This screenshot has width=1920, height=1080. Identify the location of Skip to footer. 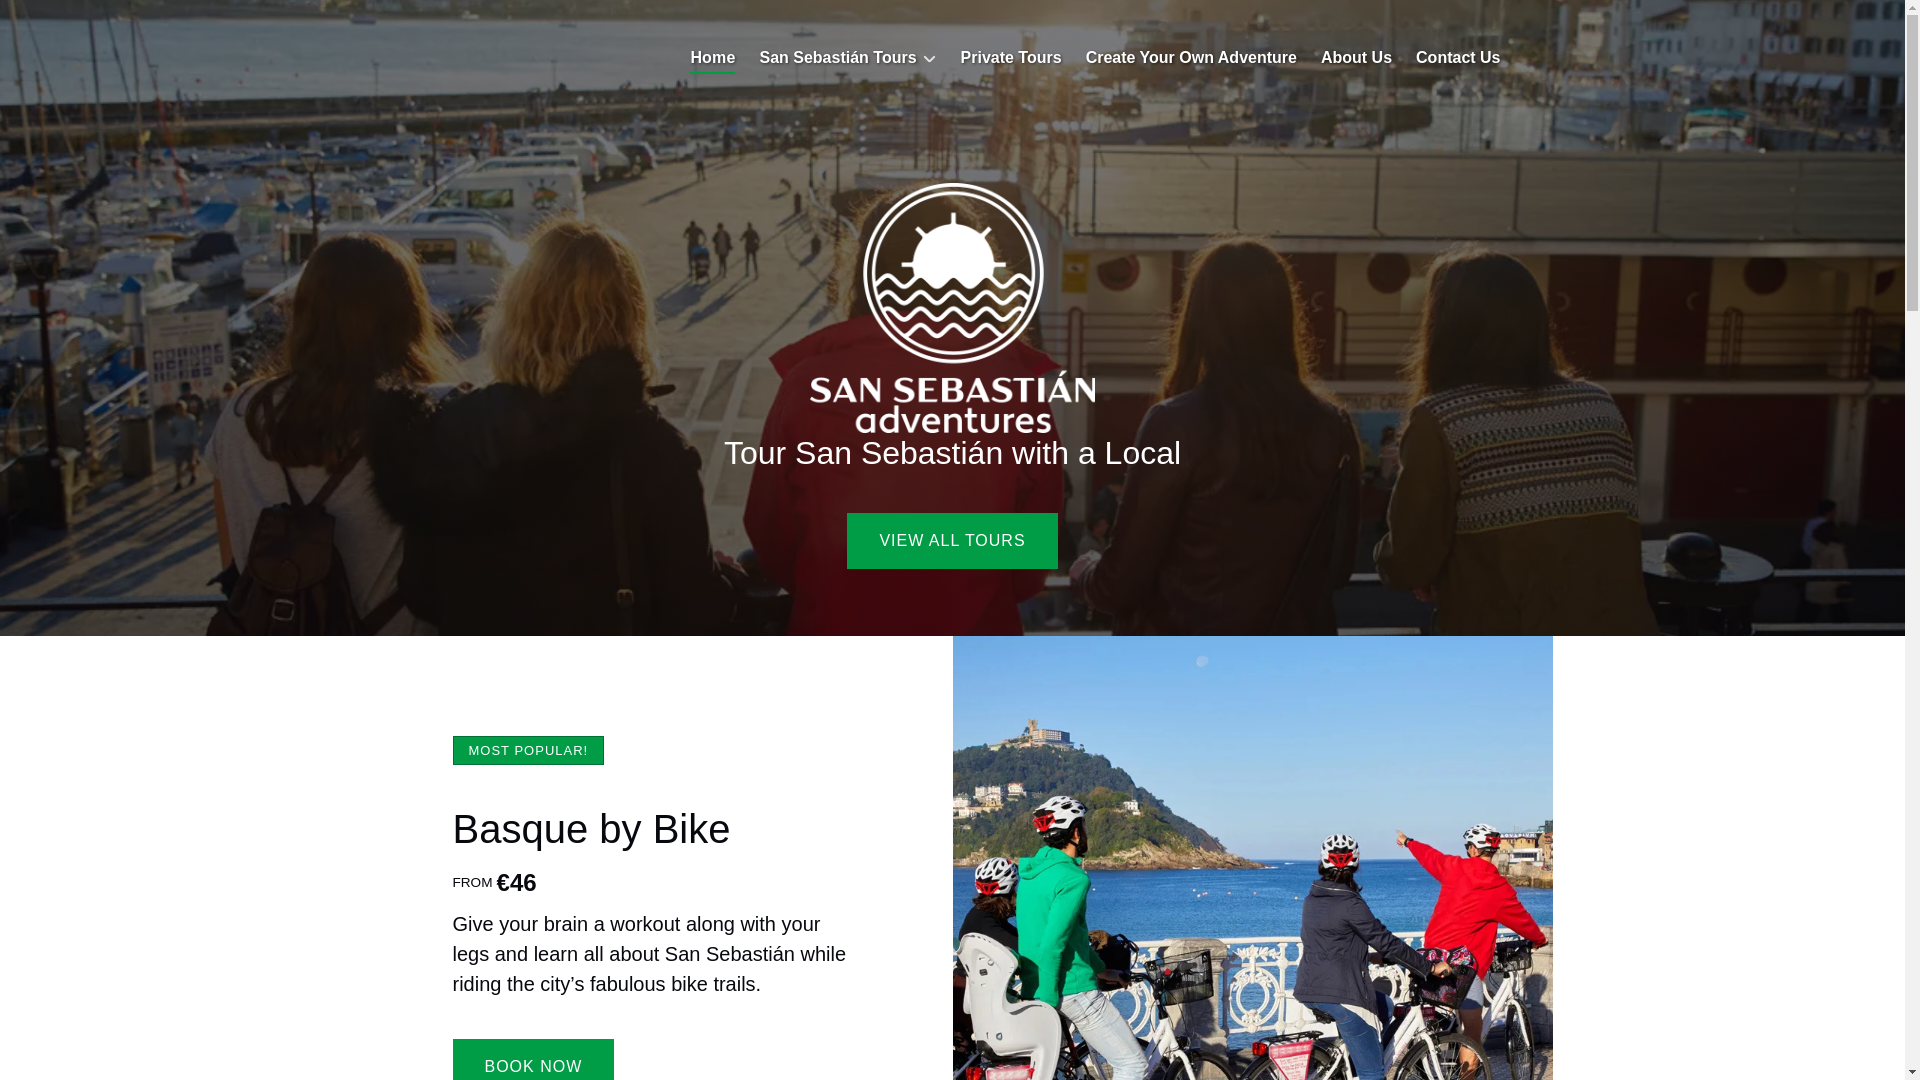
(56, 21).